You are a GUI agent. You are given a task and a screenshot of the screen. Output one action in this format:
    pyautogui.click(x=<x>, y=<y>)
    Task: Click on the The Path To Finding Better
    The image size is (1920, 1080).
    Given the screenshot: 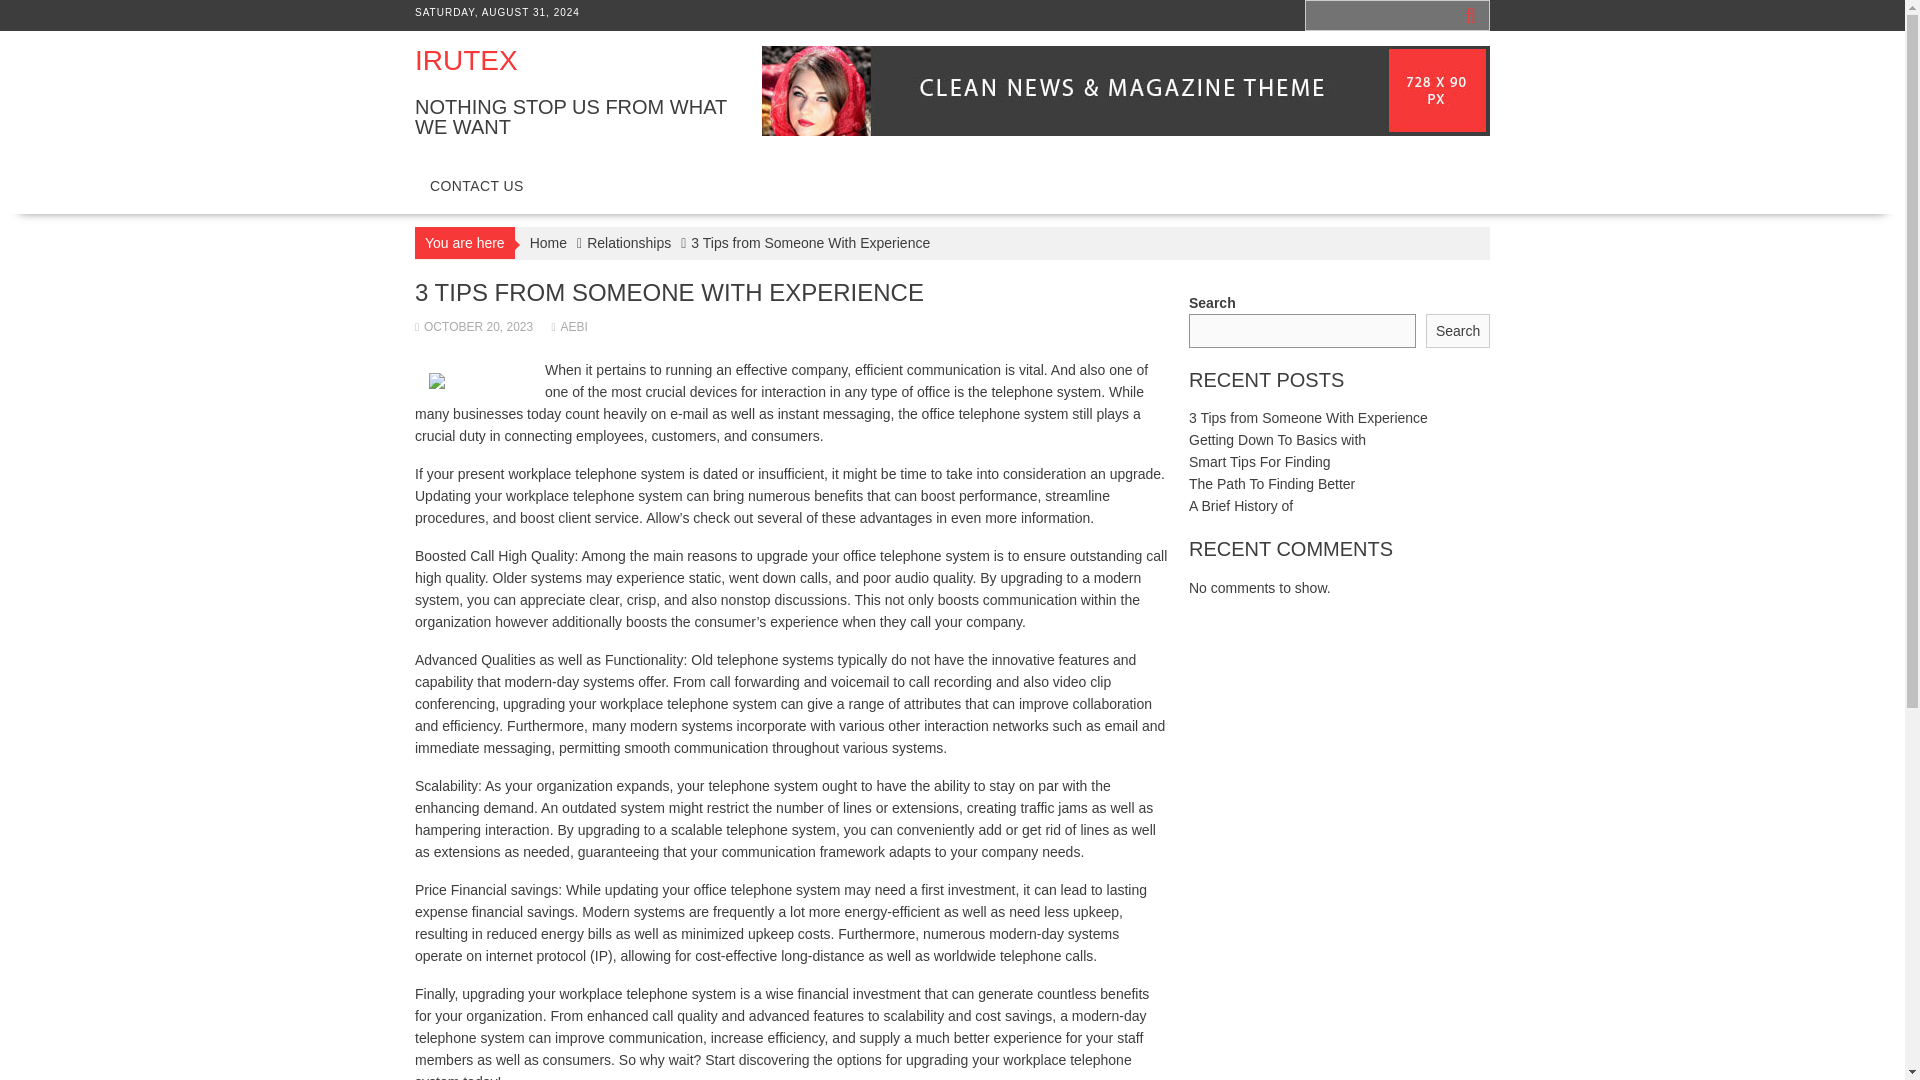 What is the action you would take?
    pyautogui.click(x=1272, y=484)
    